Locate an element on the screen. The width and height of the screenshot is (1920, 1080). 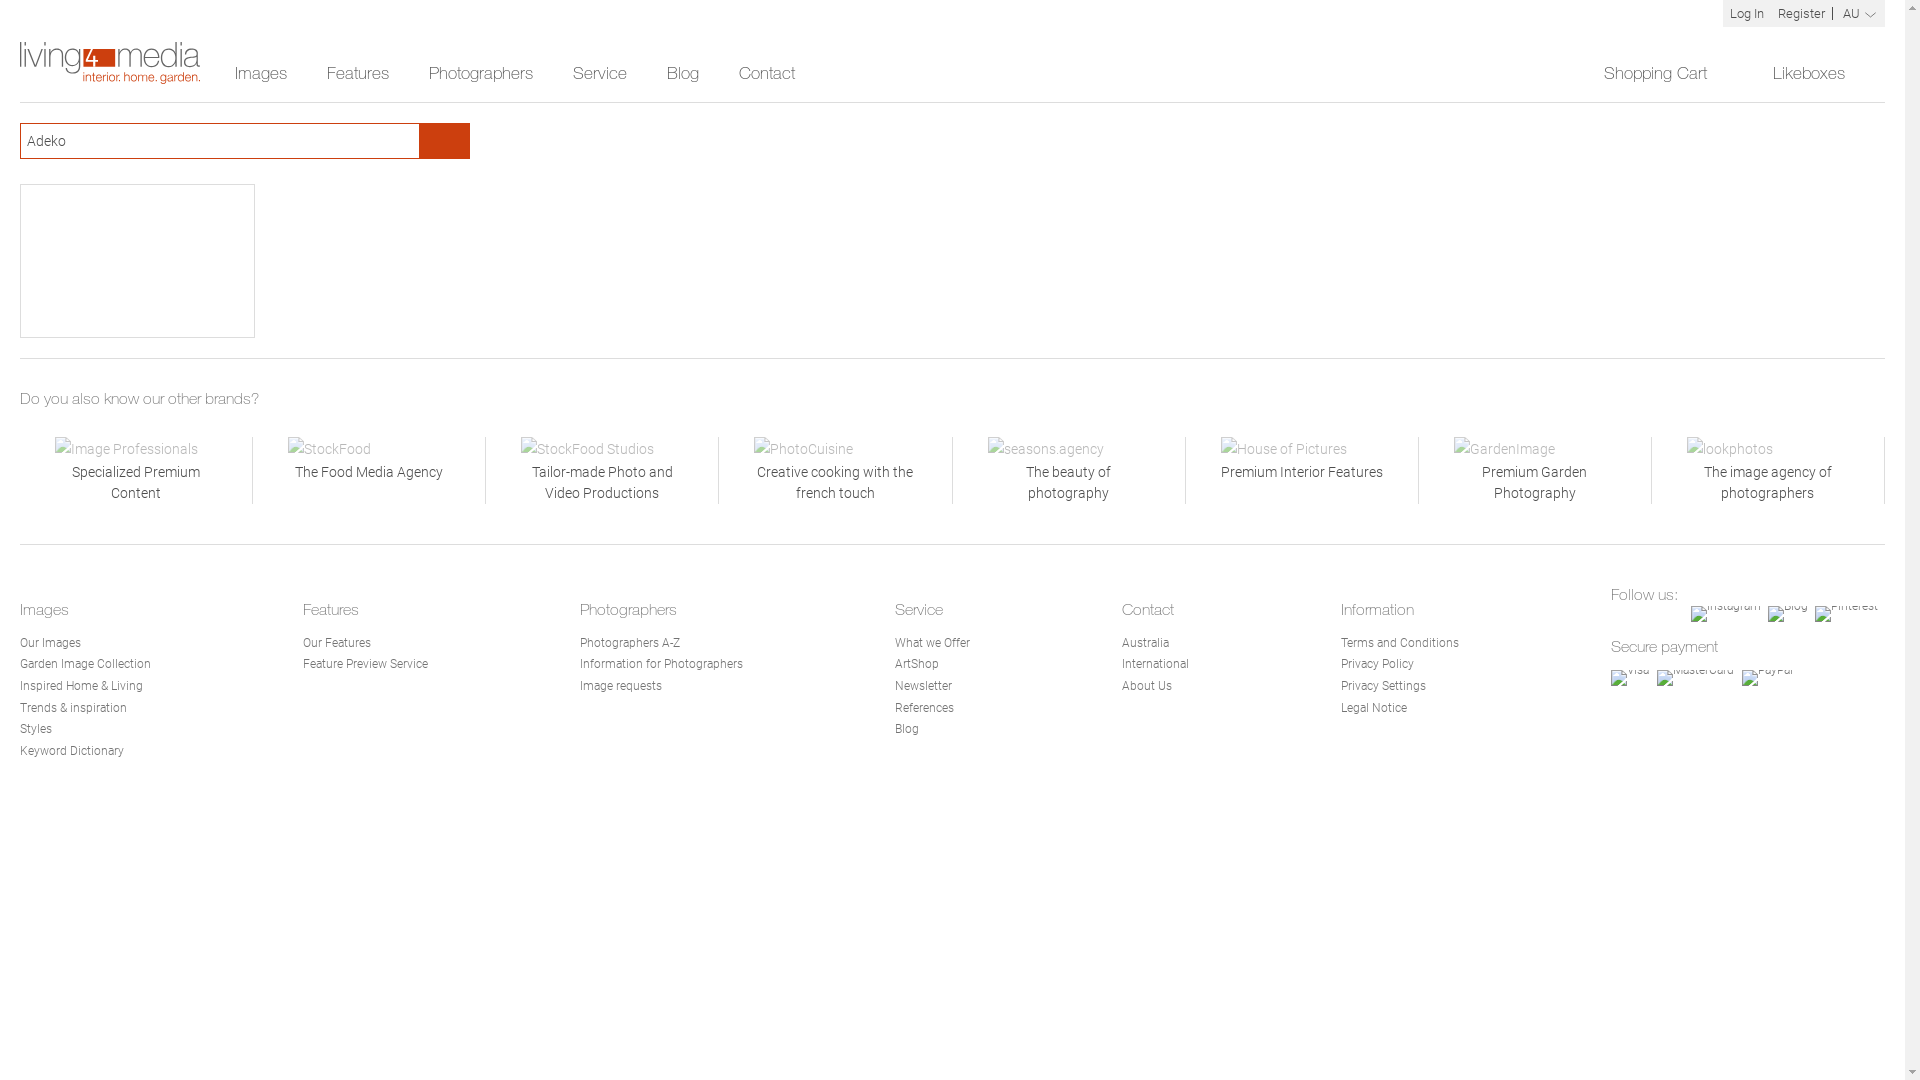
Information for Photographers is located at coordinates (662, 664).